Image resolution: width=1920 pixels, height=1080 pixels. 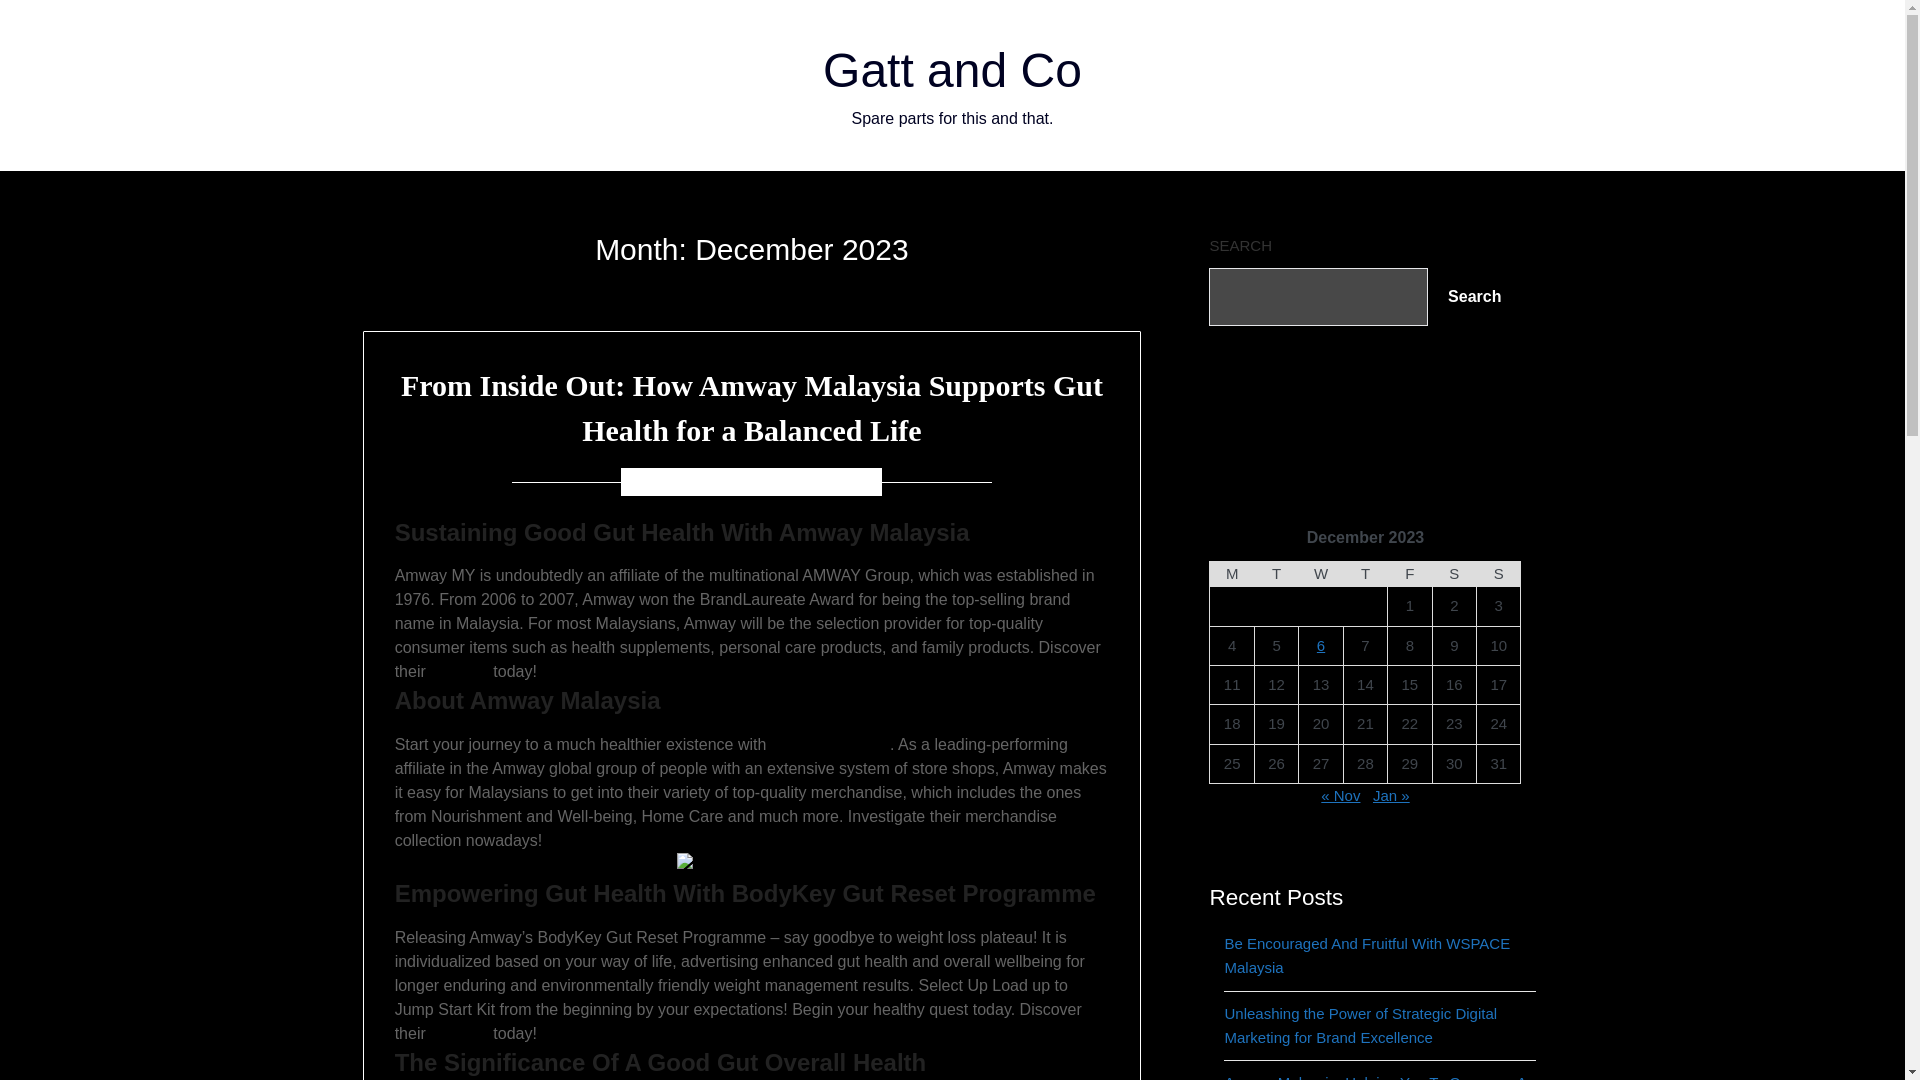 What do you see at coordinates (1275, 573) in the screenshot?
I see `Tuesday` at bounding box center [1275, 573].